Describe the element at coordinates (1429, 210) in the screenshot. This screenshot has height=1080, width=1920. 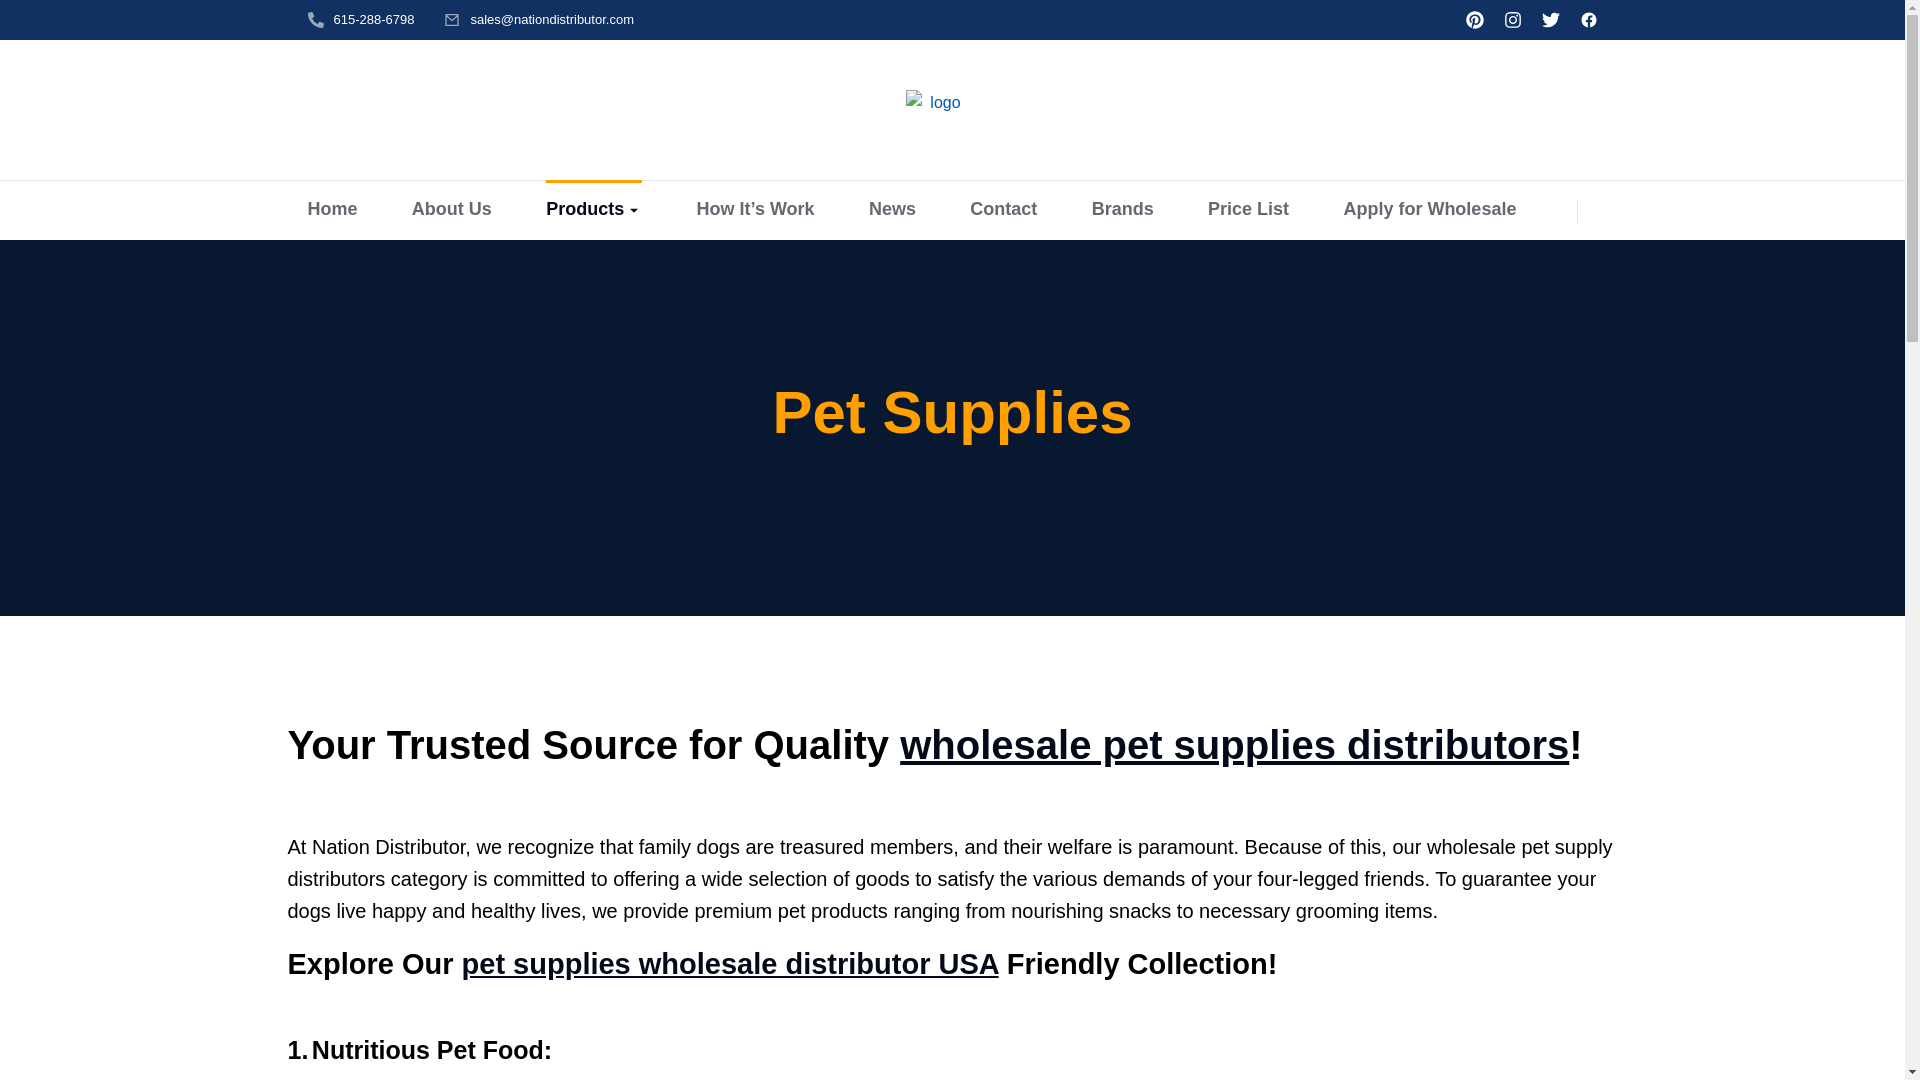
I see `Apply for Wholesale` at that location.